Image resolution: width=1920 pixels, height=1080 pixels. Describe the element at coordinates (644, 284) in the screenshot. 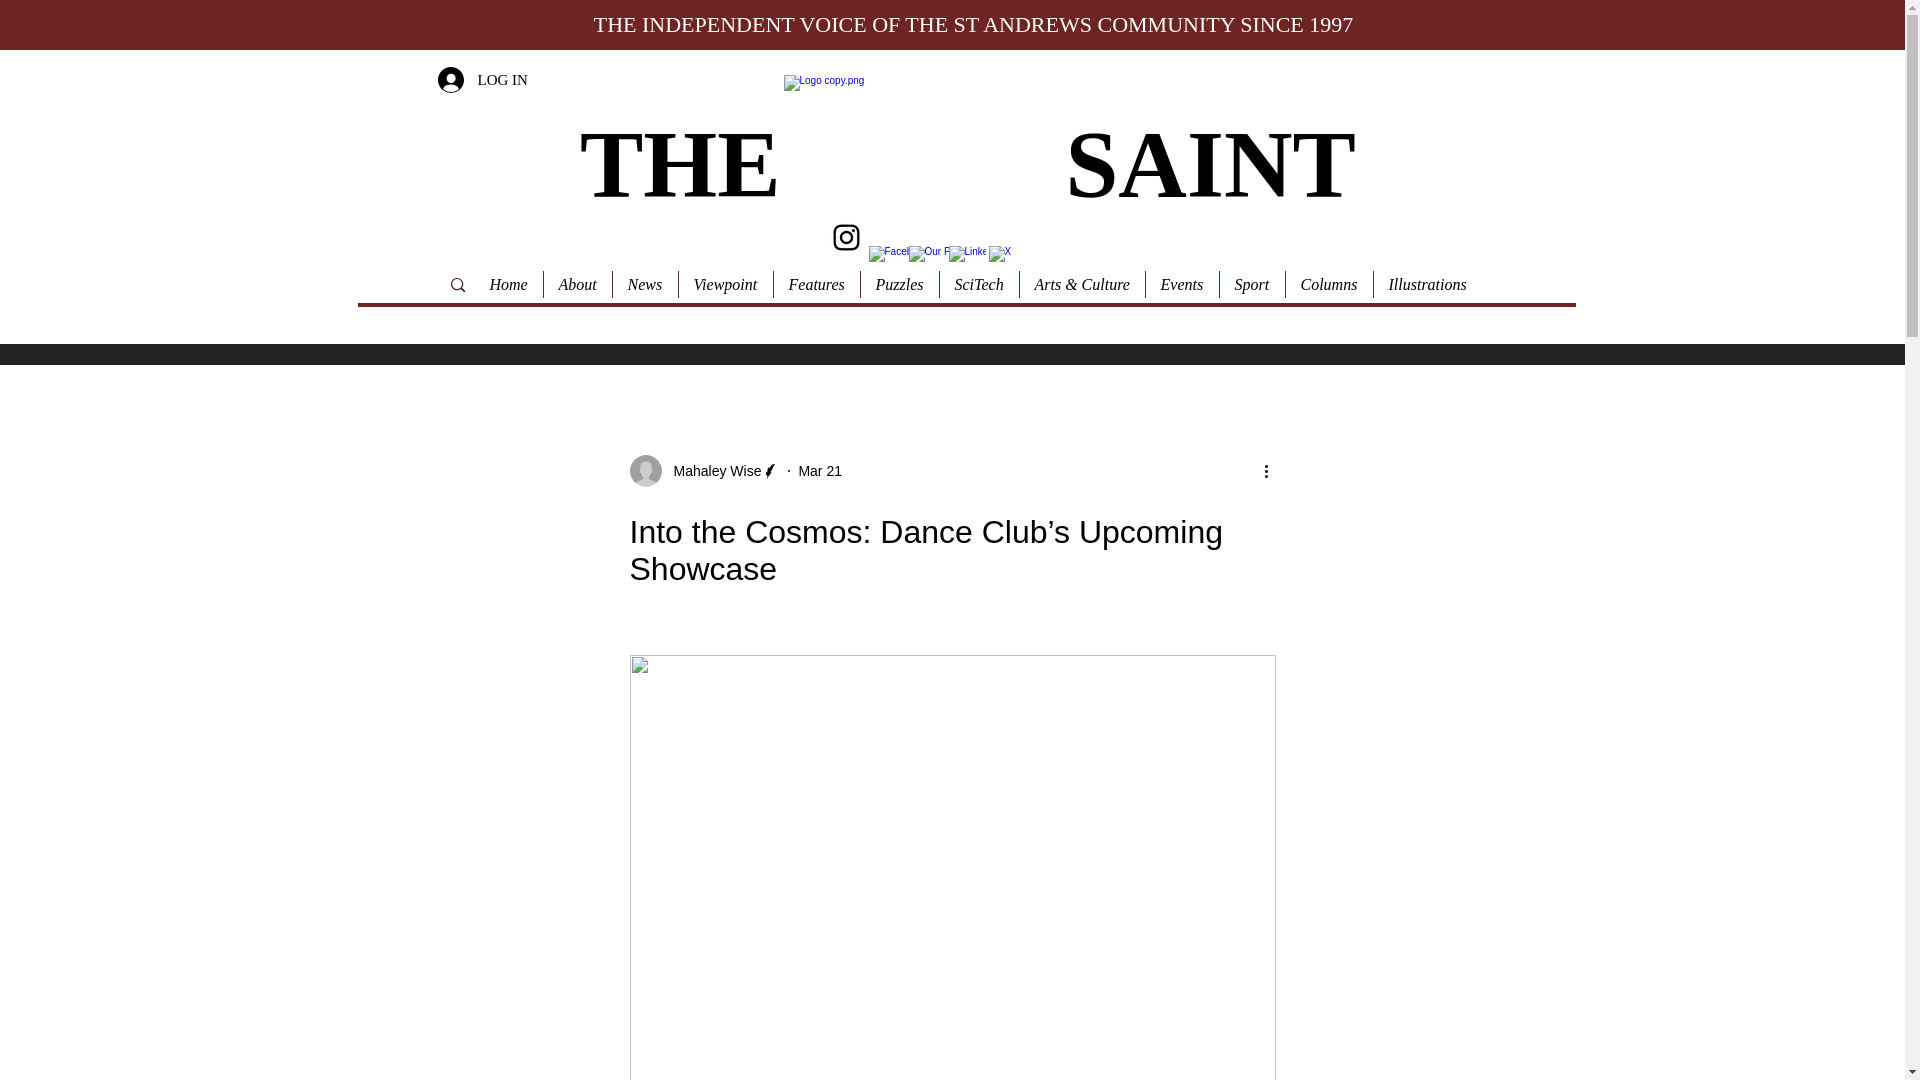

I see `News` at that location.